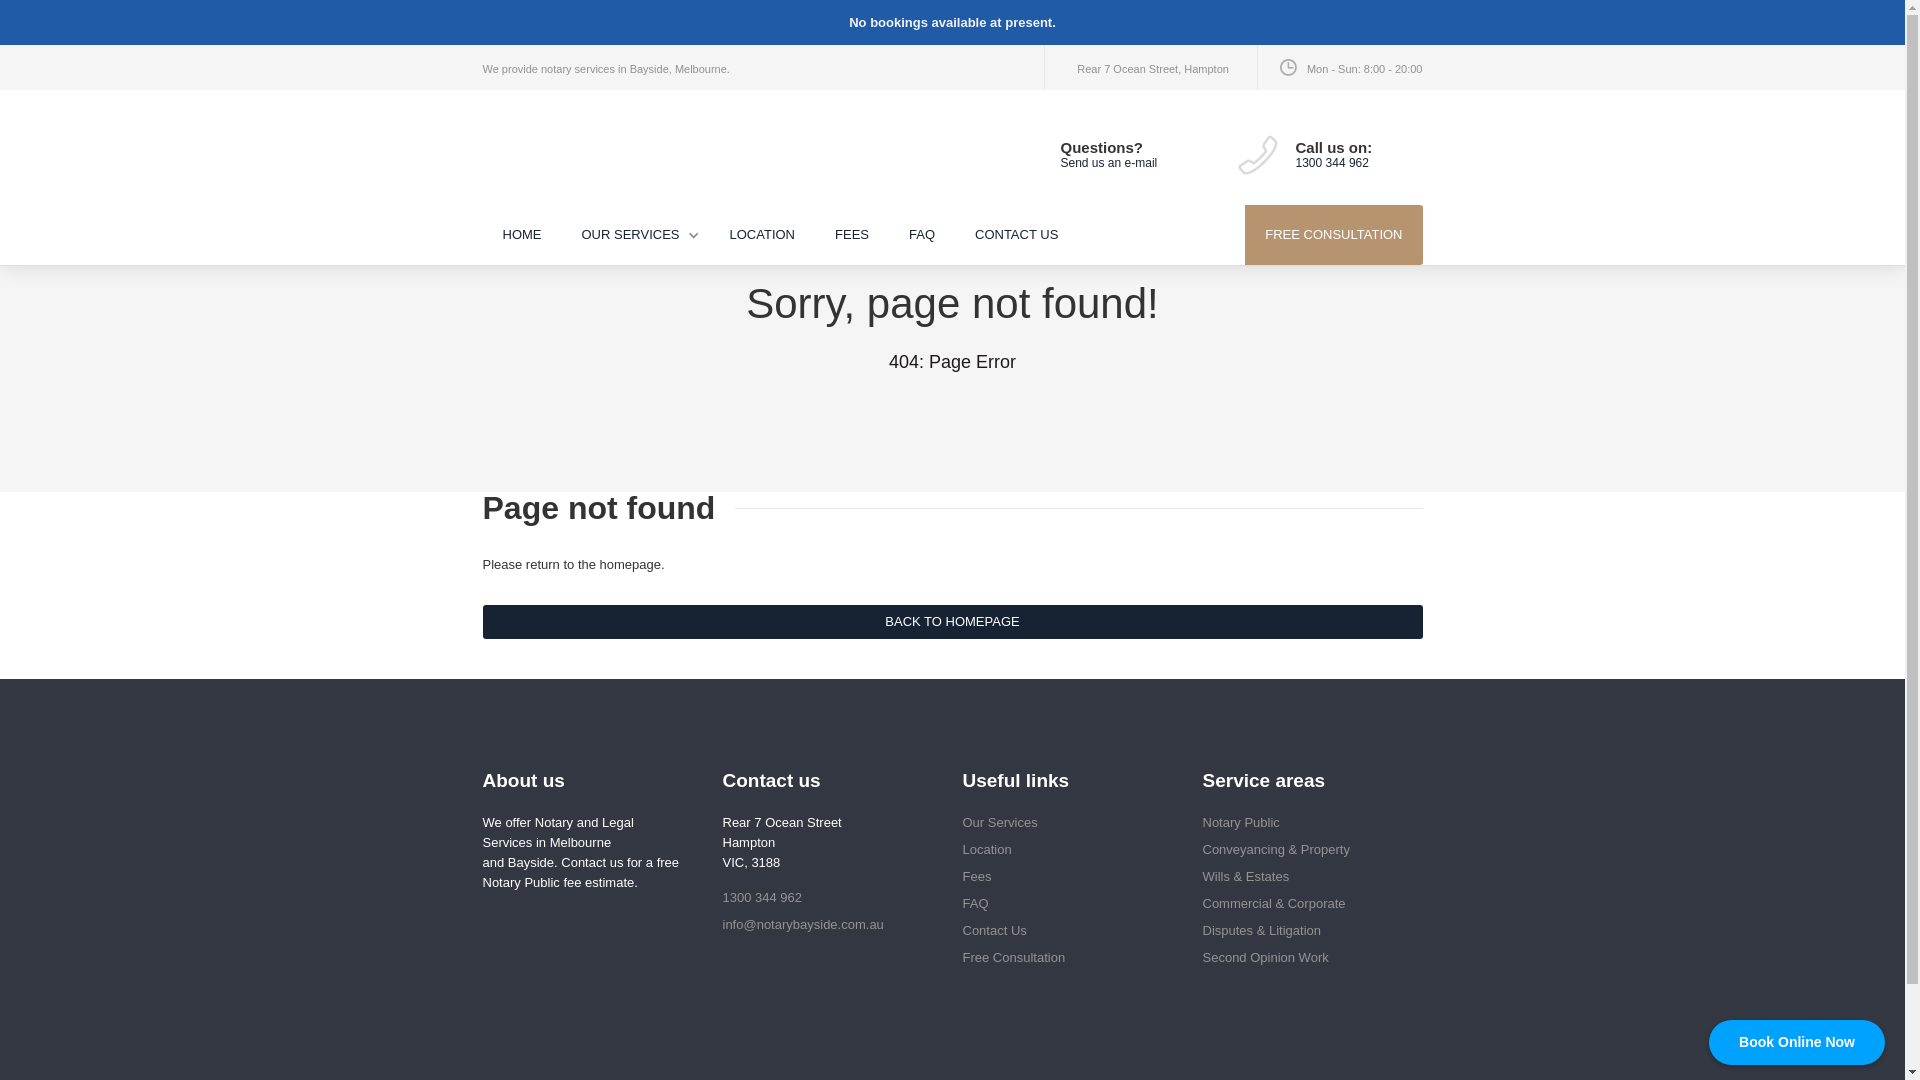 This screenshot has width=1920, height=1080. Describe the element at coordinates (1332, 162) in the screenshot. I see `1300 344 962` at that location.